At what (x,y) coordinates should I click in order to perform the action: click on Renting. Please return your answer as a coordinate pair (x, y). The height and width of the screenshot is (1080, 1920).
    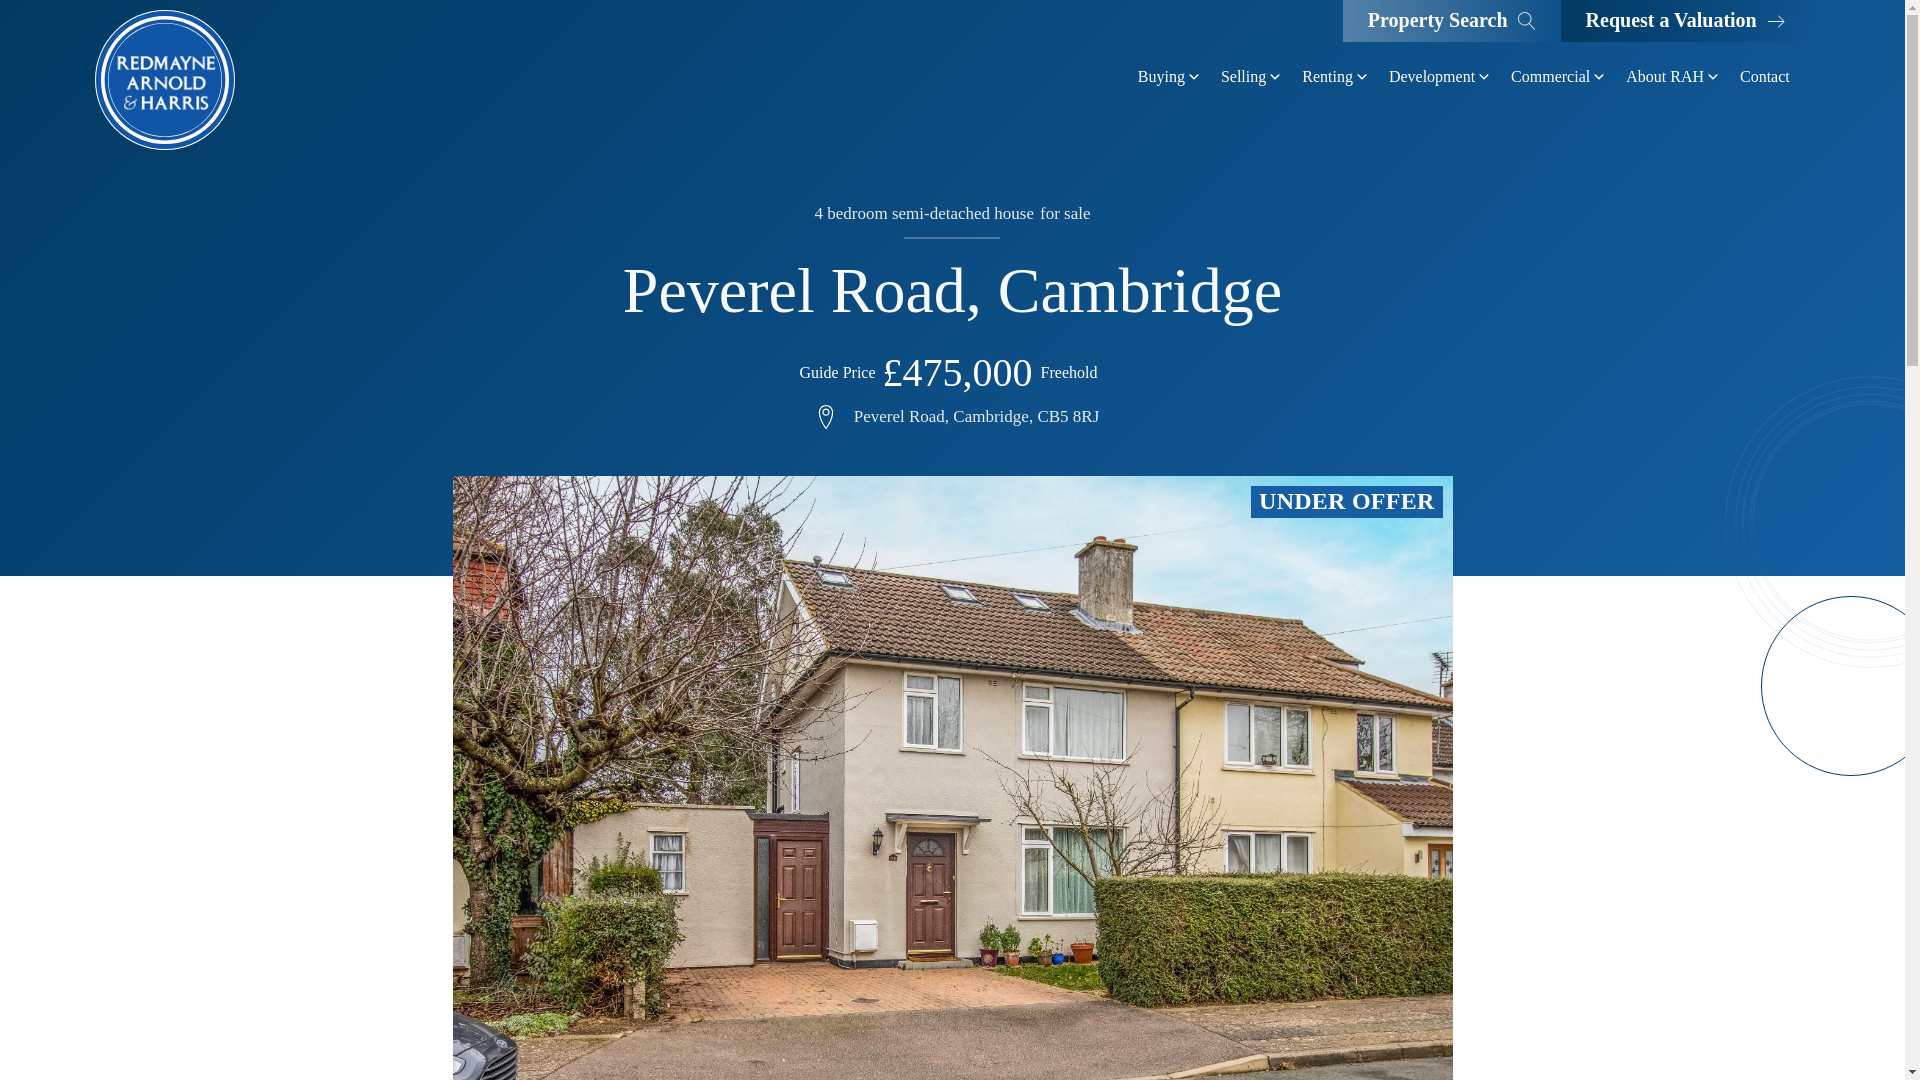
    Looking at the image, I should click on (1334, 77).